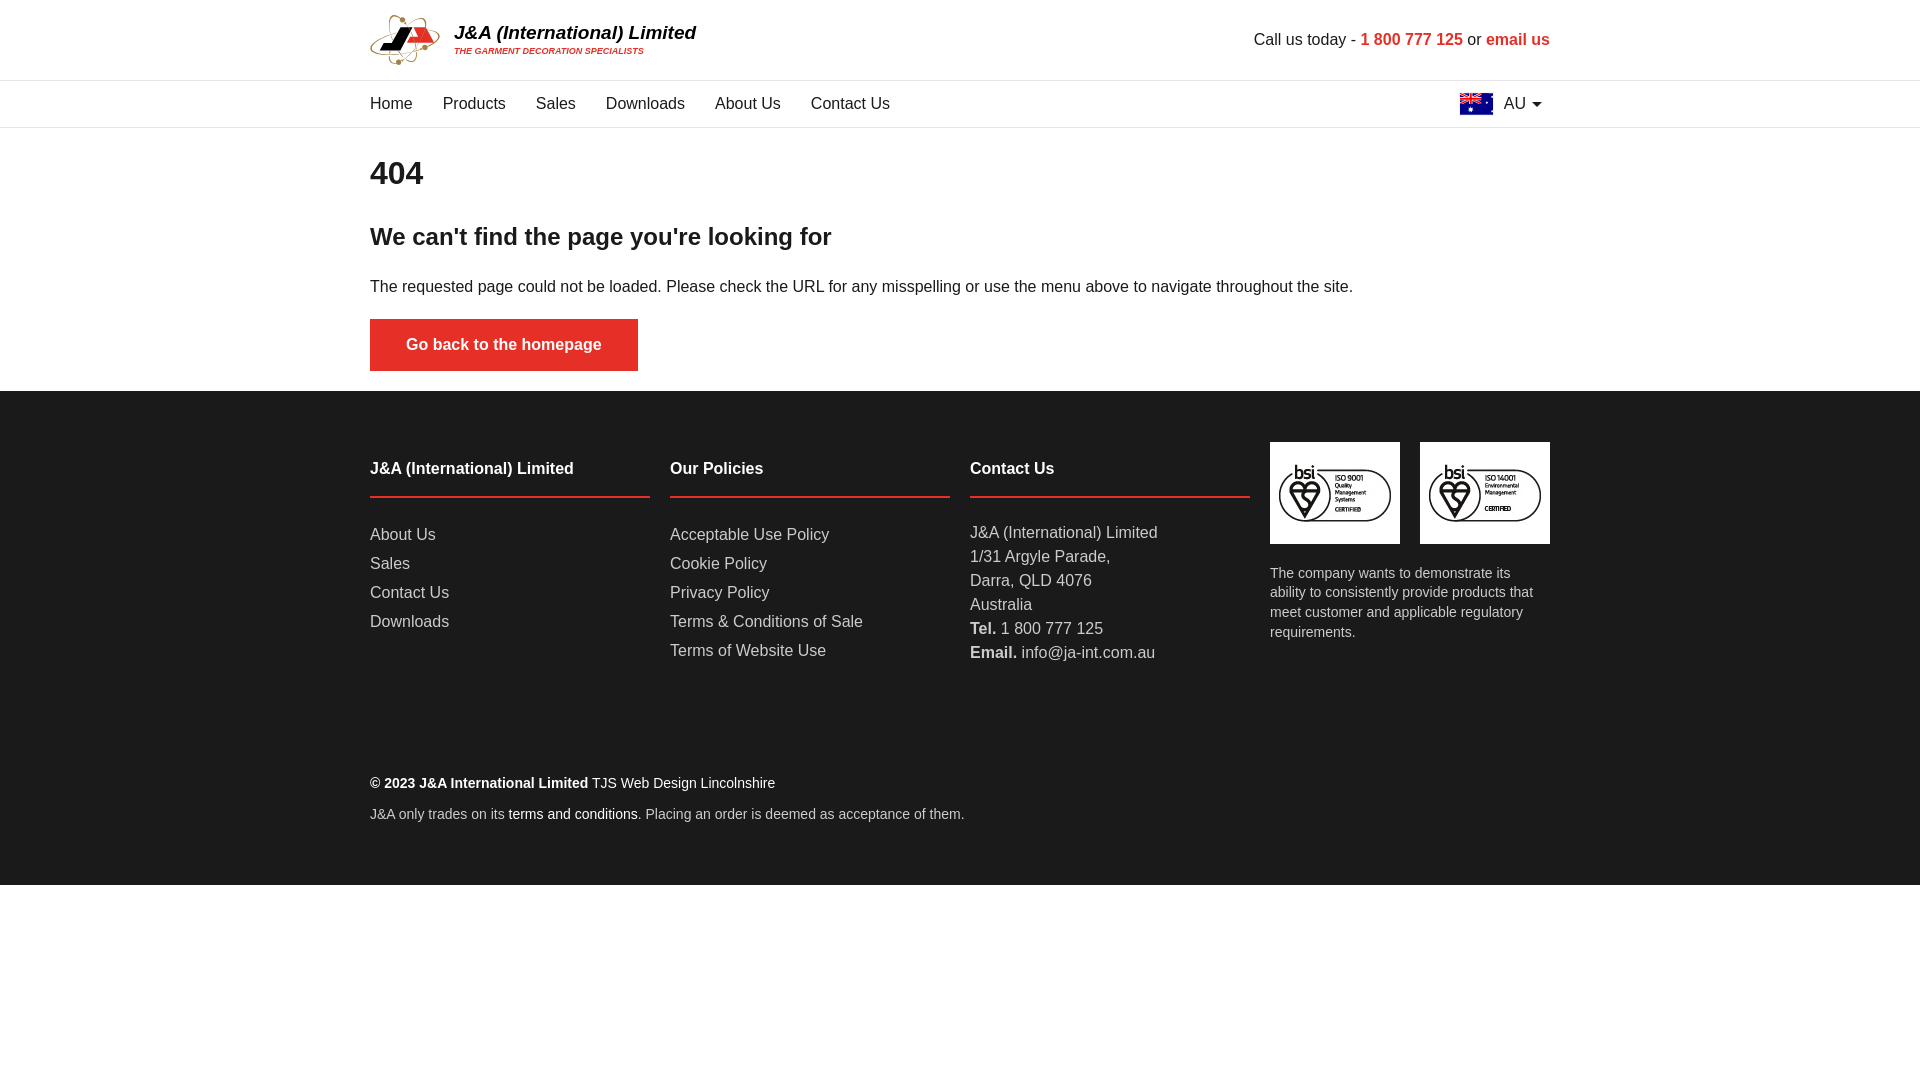 Image resolution: width=1920 pixels, height=1080 pixels. Describe the element at coordinates (698, 783) in the screenshot. I see `Web Design Lincolnshire` at that location.